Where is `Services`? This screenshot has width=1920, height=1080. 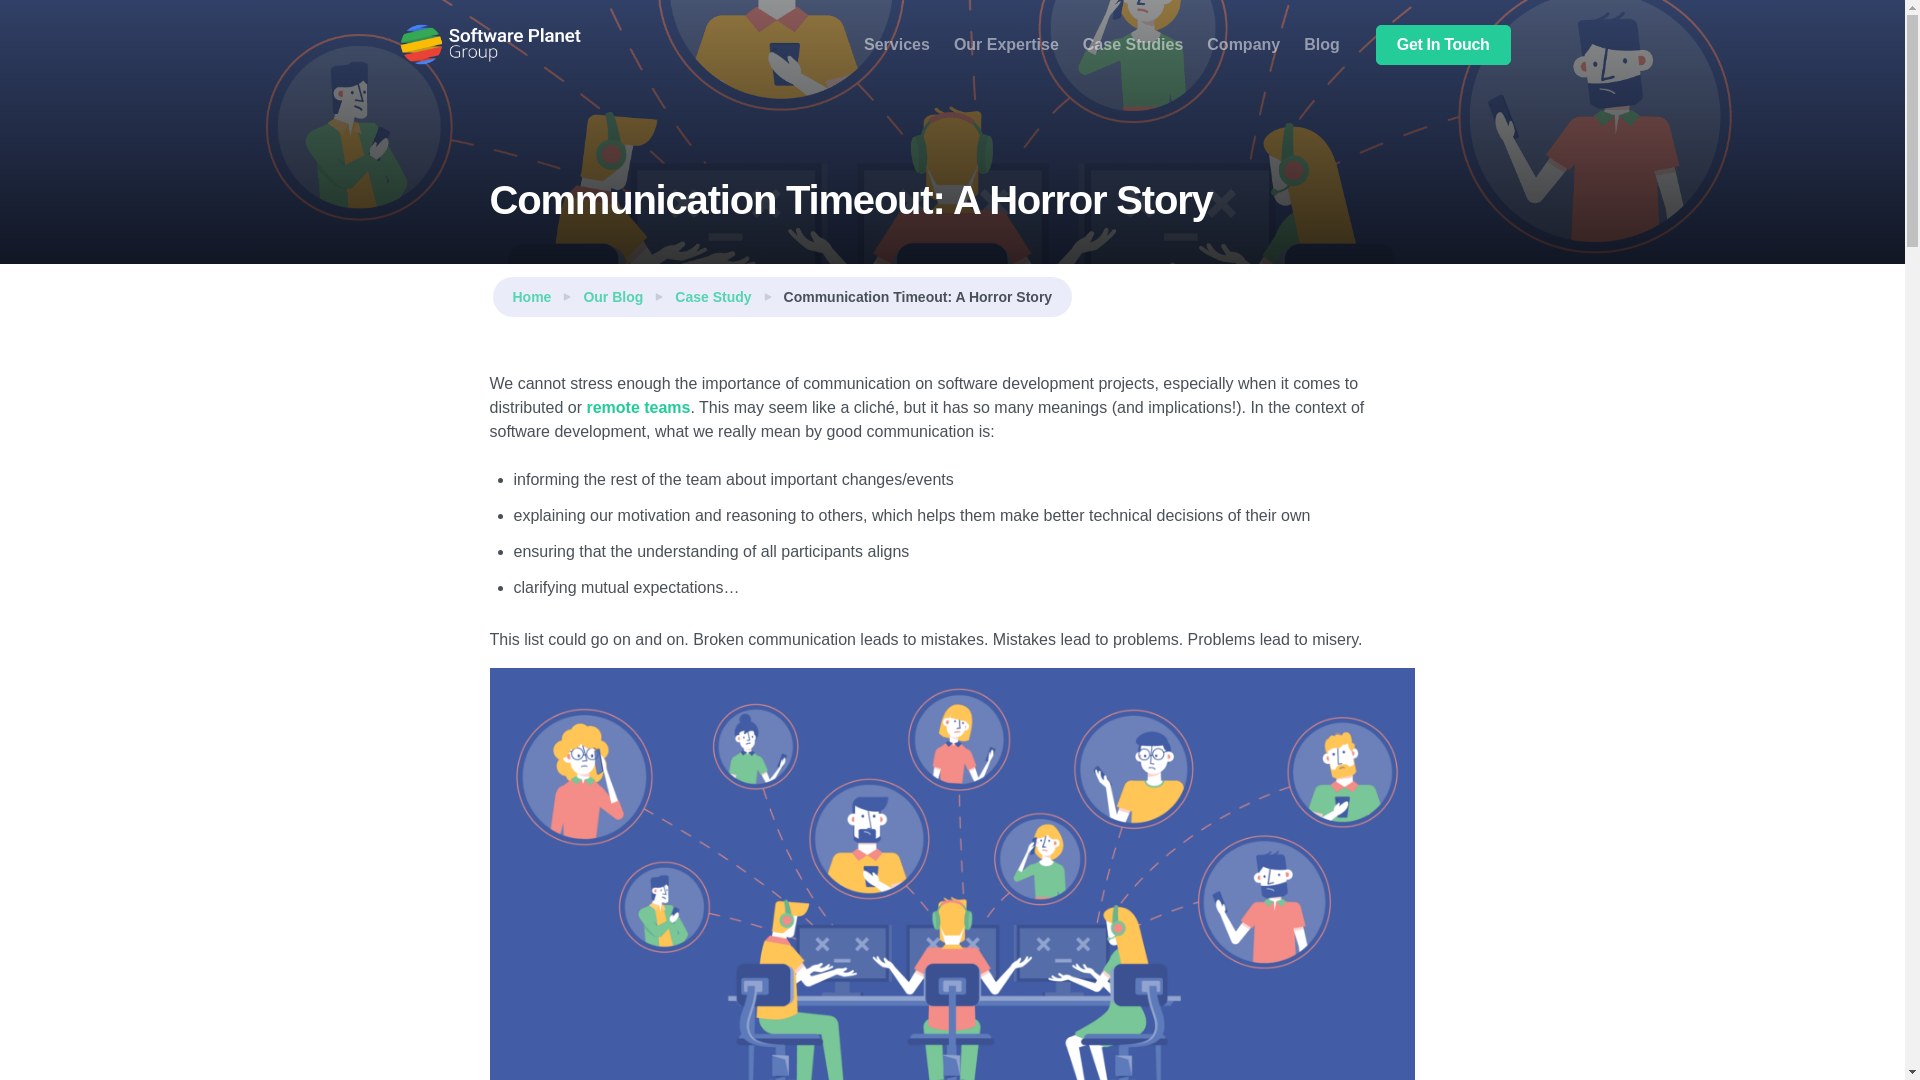 Services is located at coordinates (897, 43).